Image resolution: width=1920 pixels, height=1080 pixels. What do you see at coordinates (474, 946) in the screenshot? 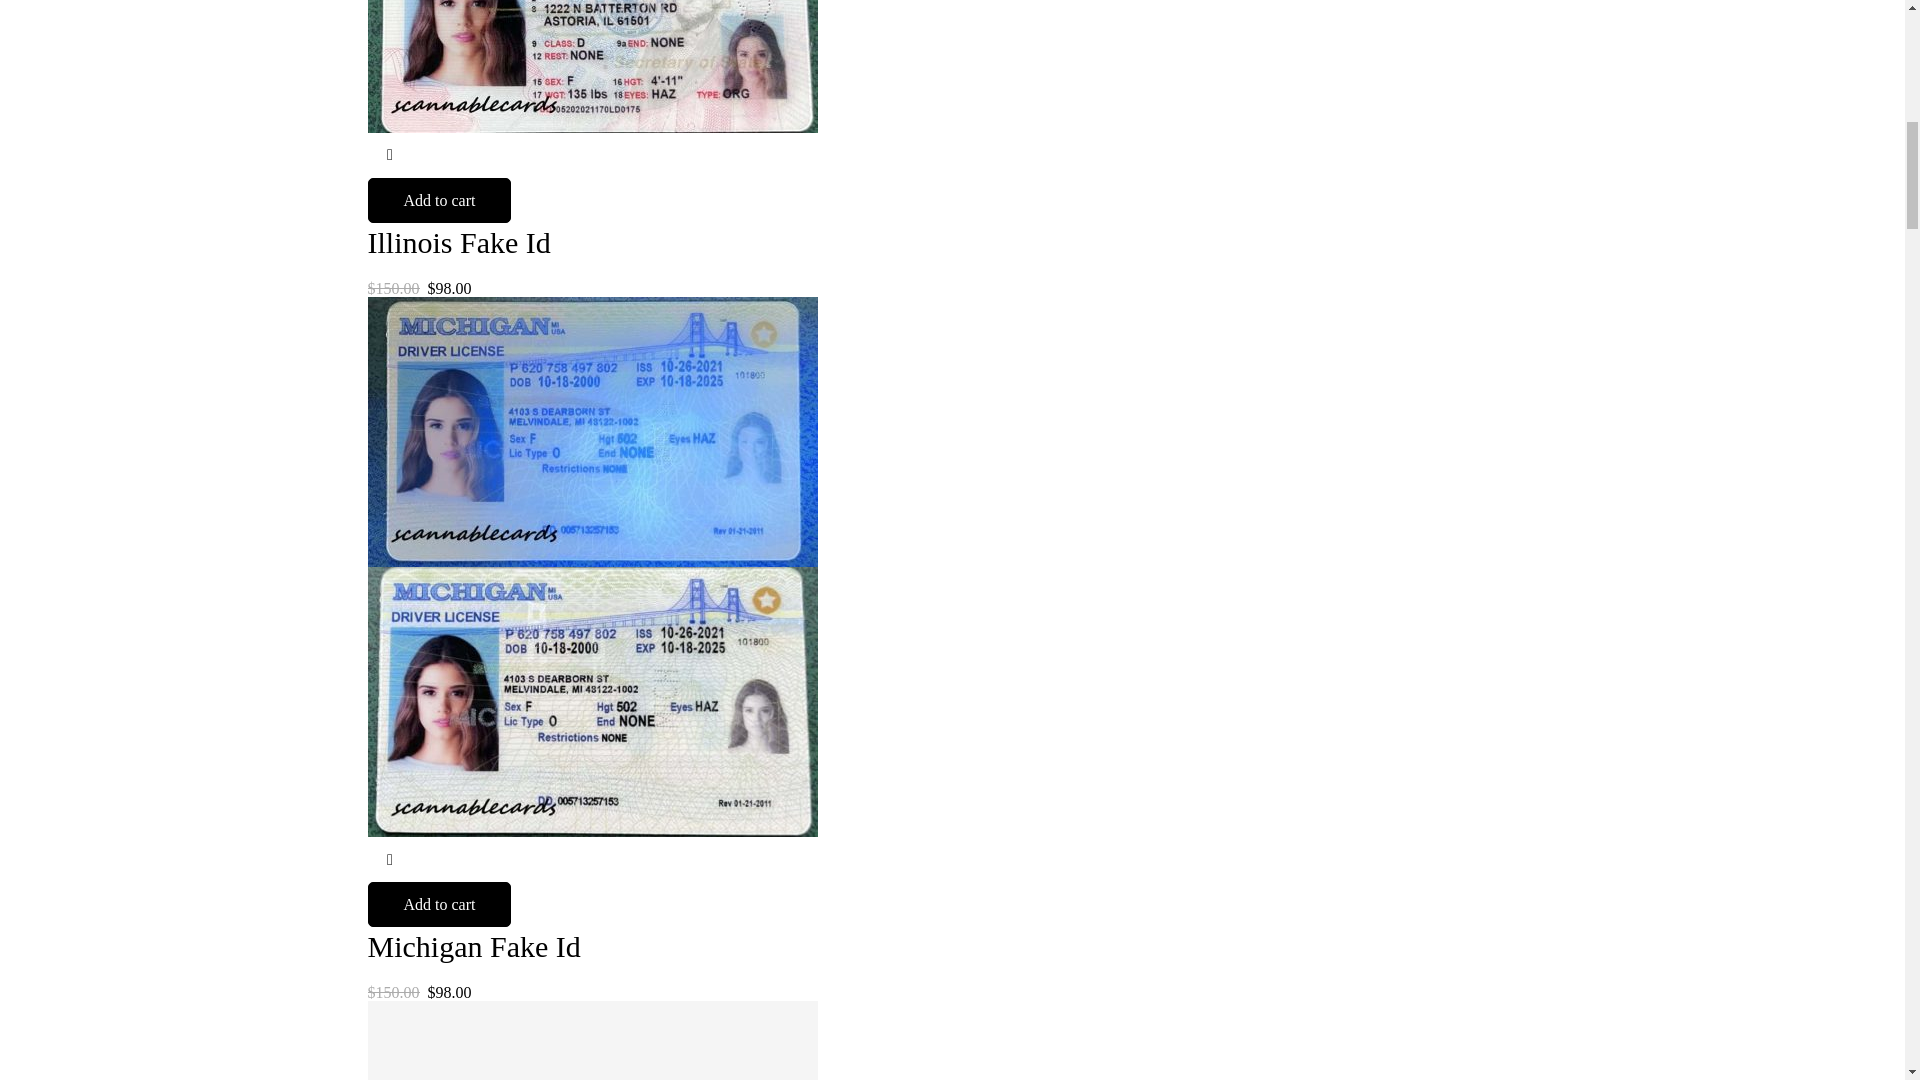
I see `Michigan Fake Id` at bounding box center [474, 946].